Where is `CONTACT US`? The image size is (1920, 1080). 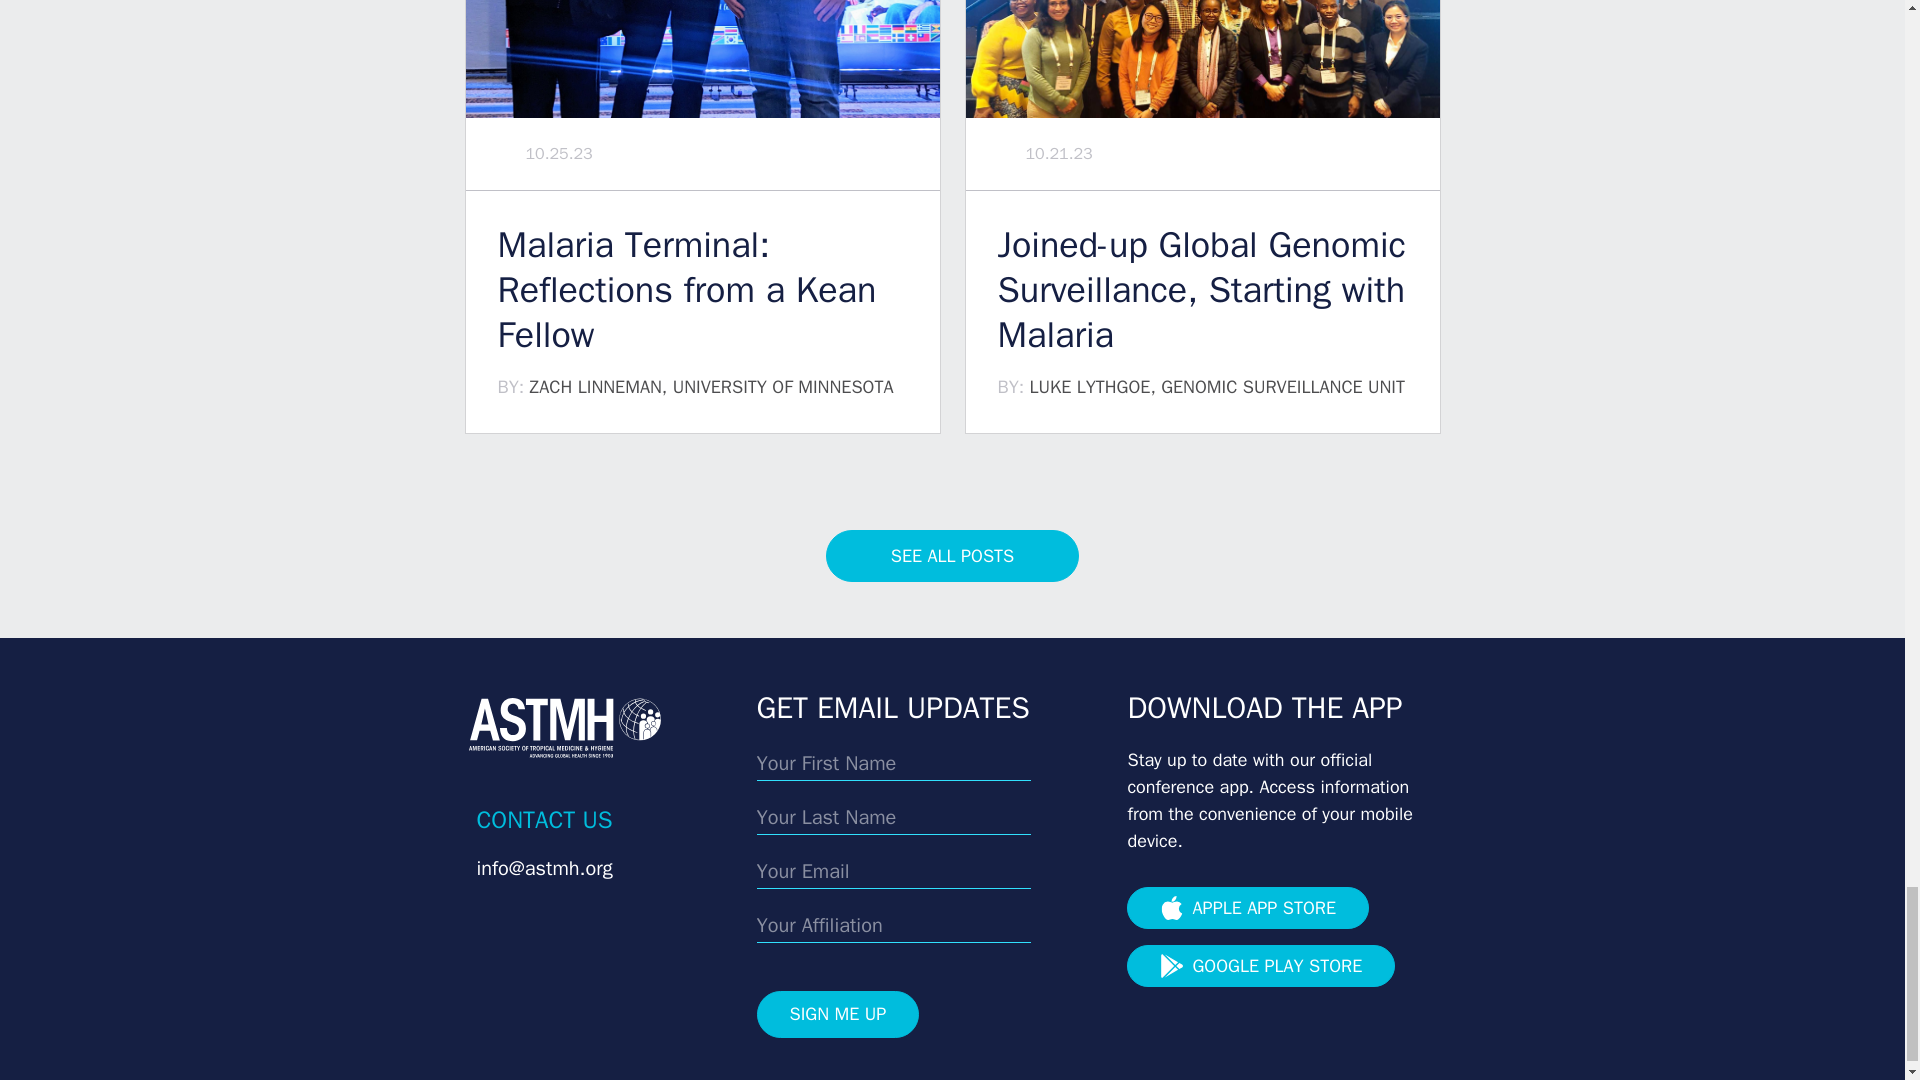
CONTACT US is located at coordinates (544, 819).